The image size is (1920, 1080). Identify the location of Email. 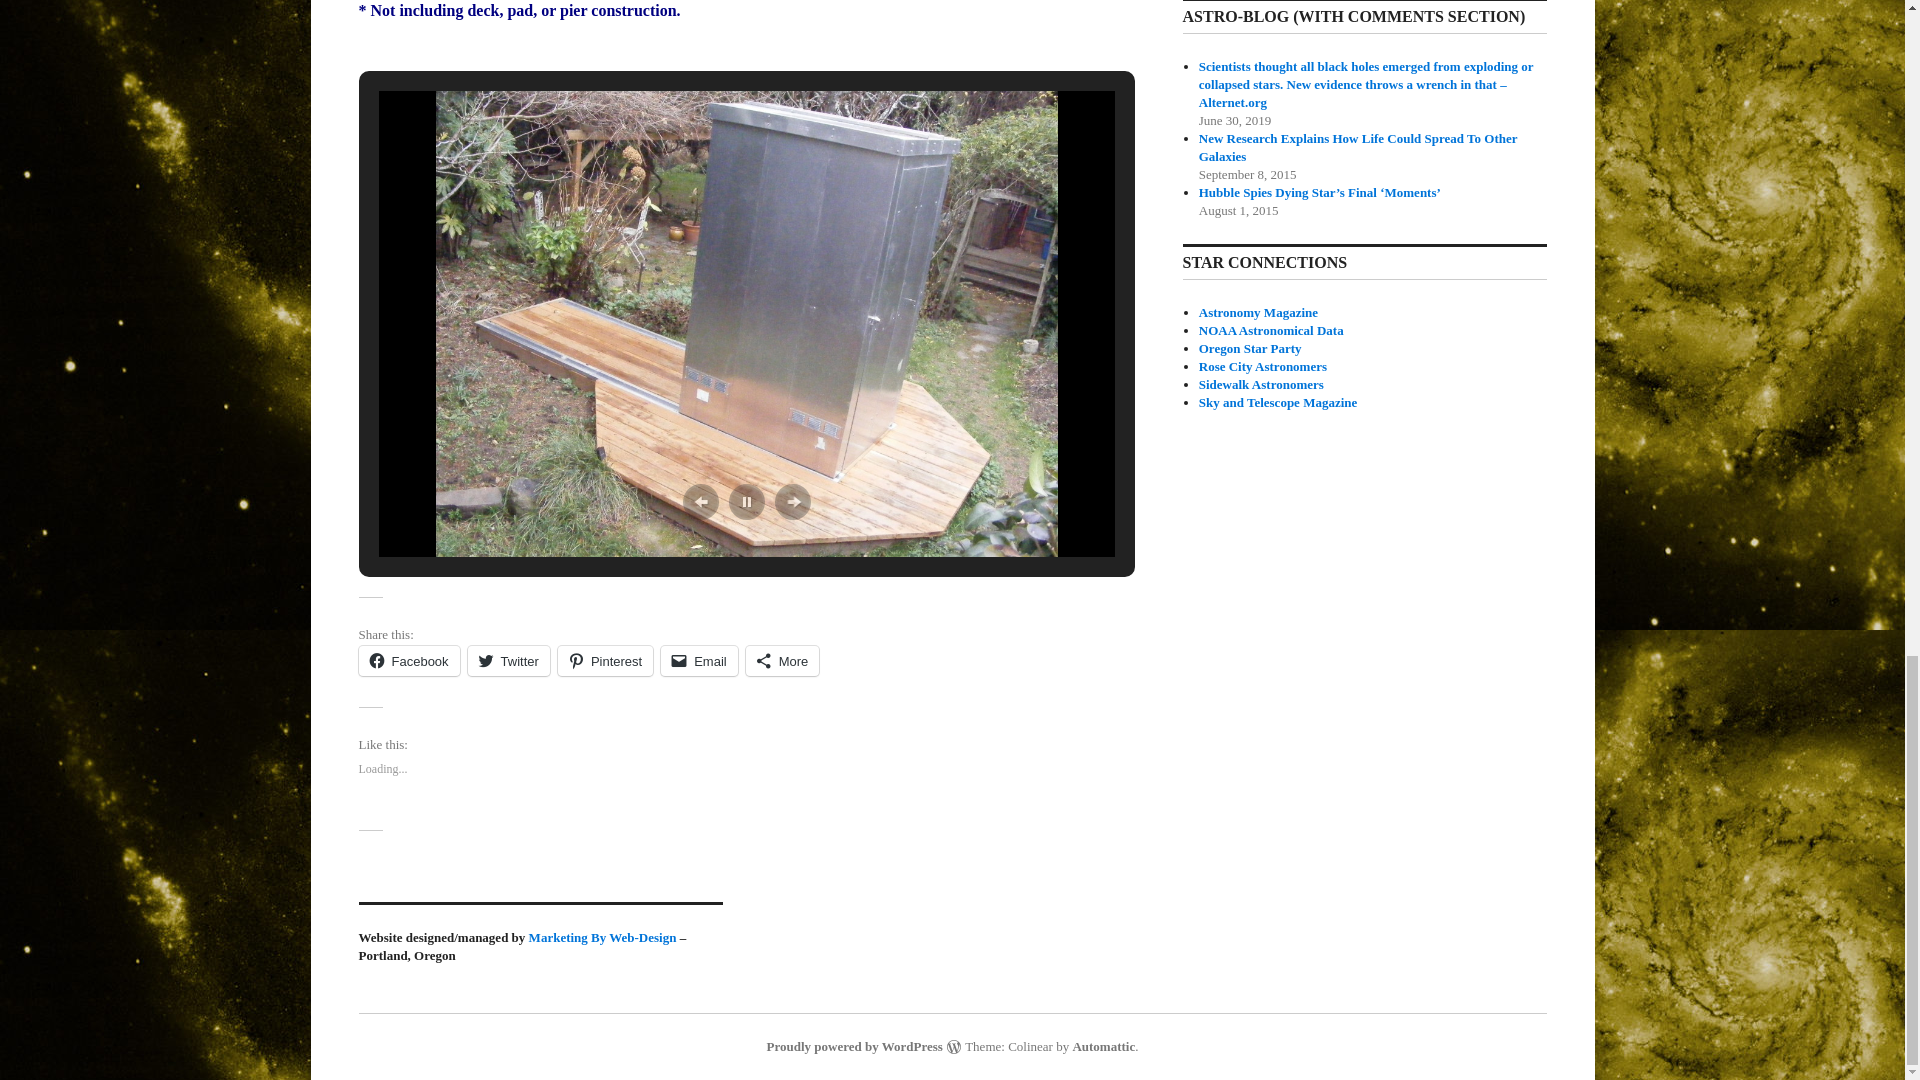
(698, 660).